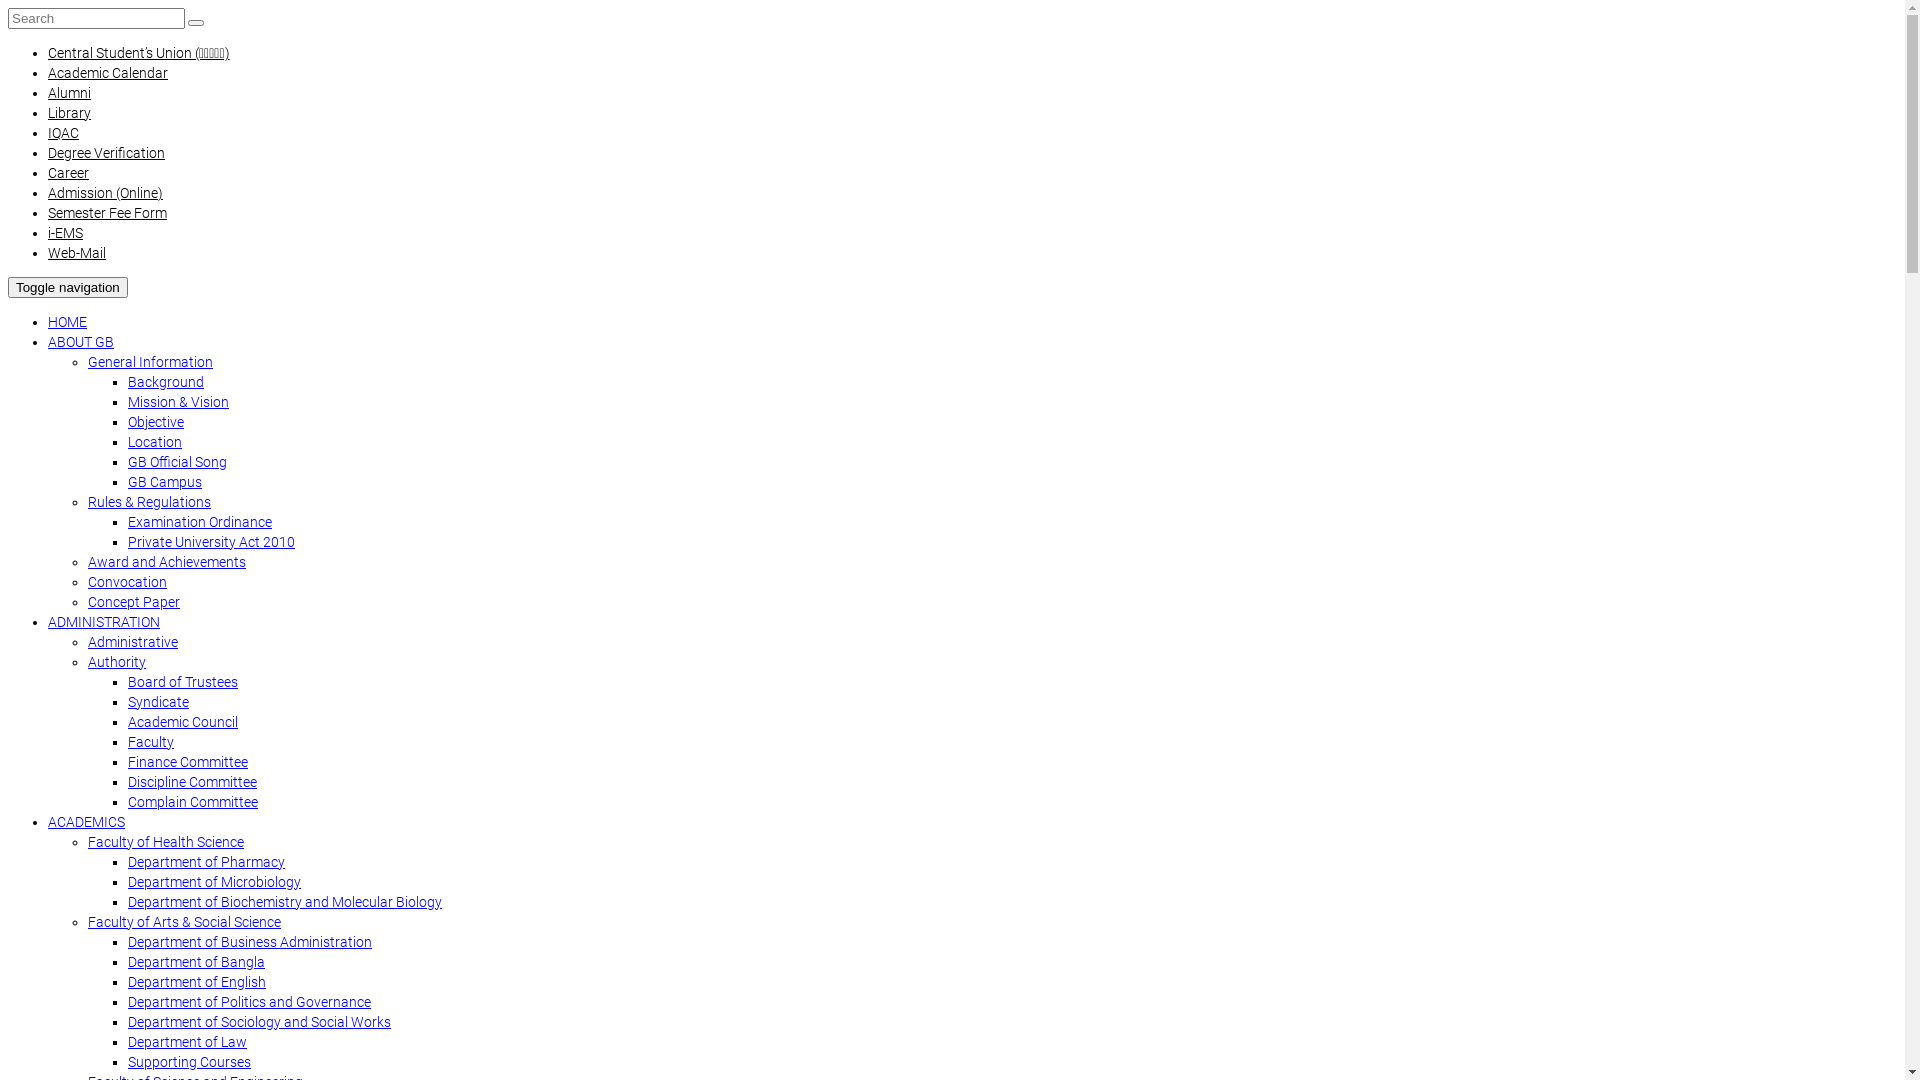 The height and width of the screenshot is (1080, 1920). Describe the element at coordinates (68, 322) in the screenshot. I see `HOME` at that location.